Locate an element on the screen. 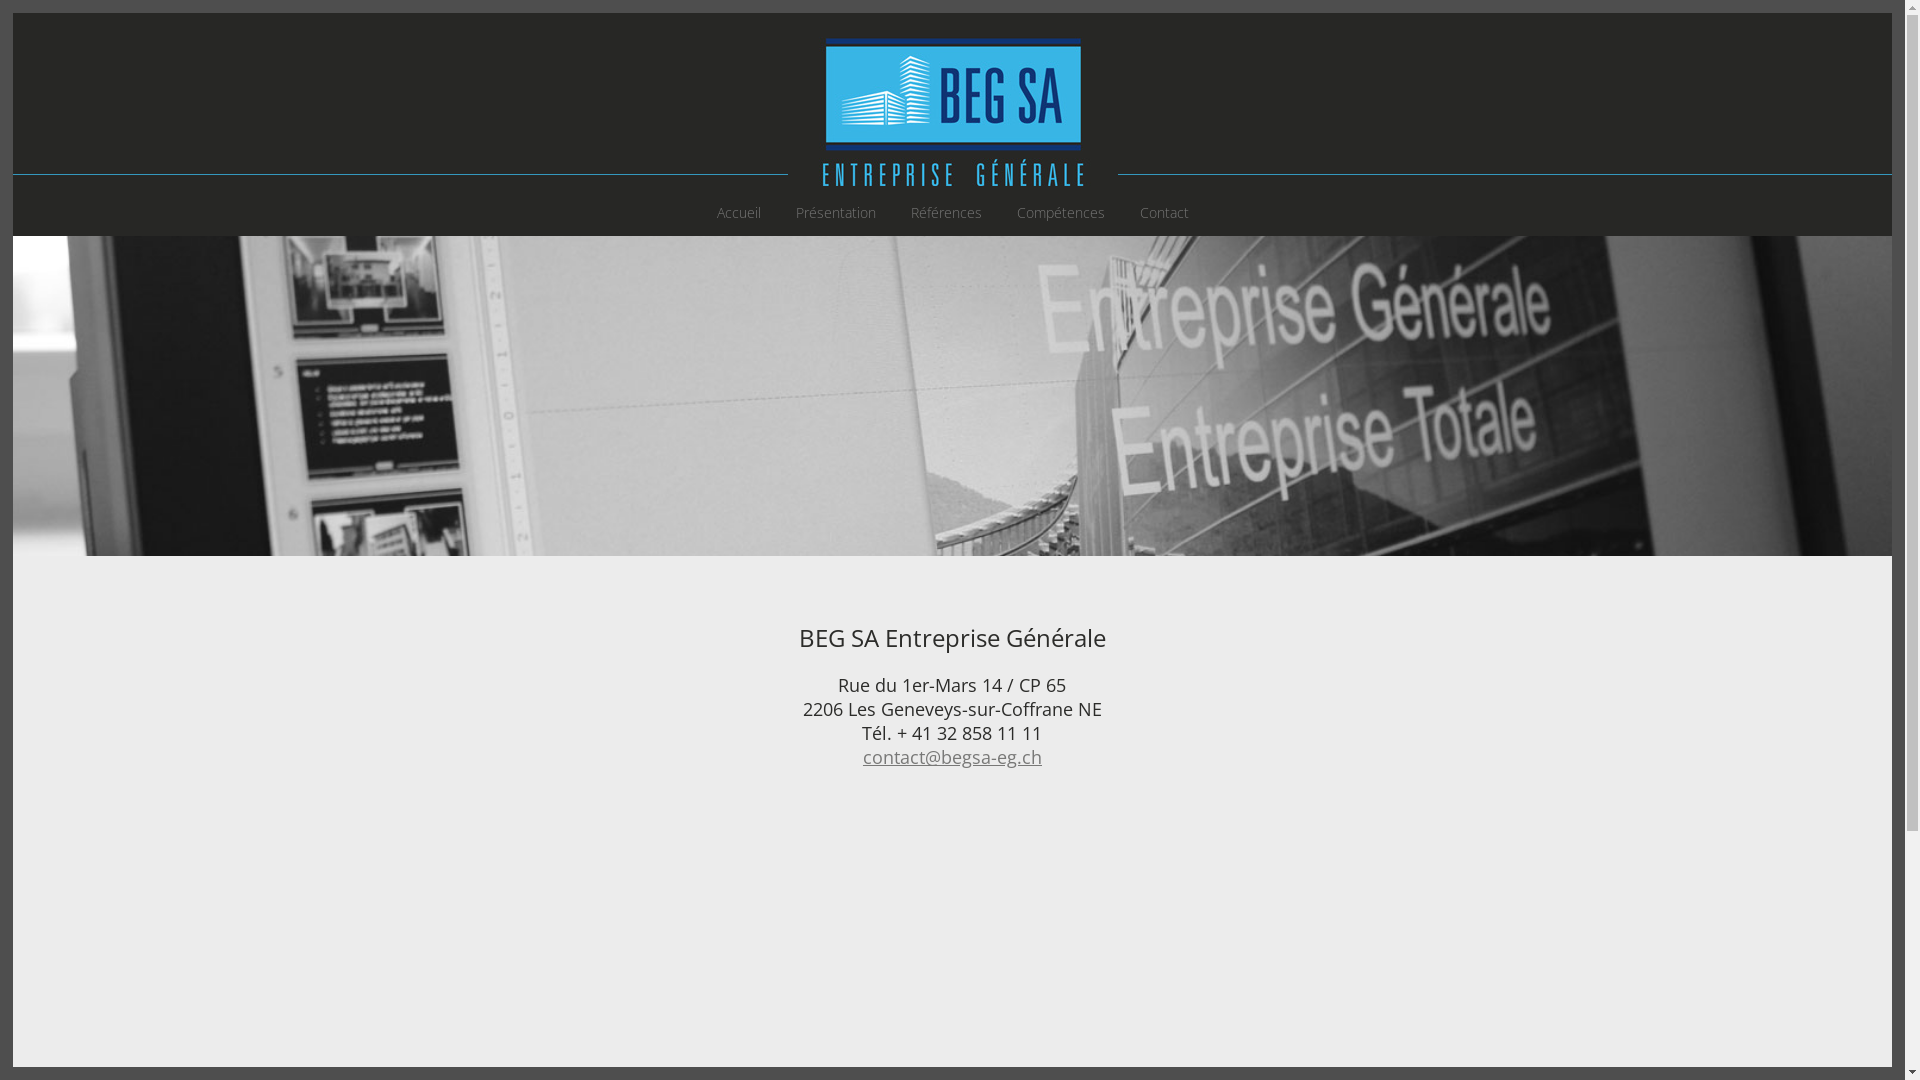 This screenshot has width=1920, height=1080. Accueil is located at coordinates (738, 213).